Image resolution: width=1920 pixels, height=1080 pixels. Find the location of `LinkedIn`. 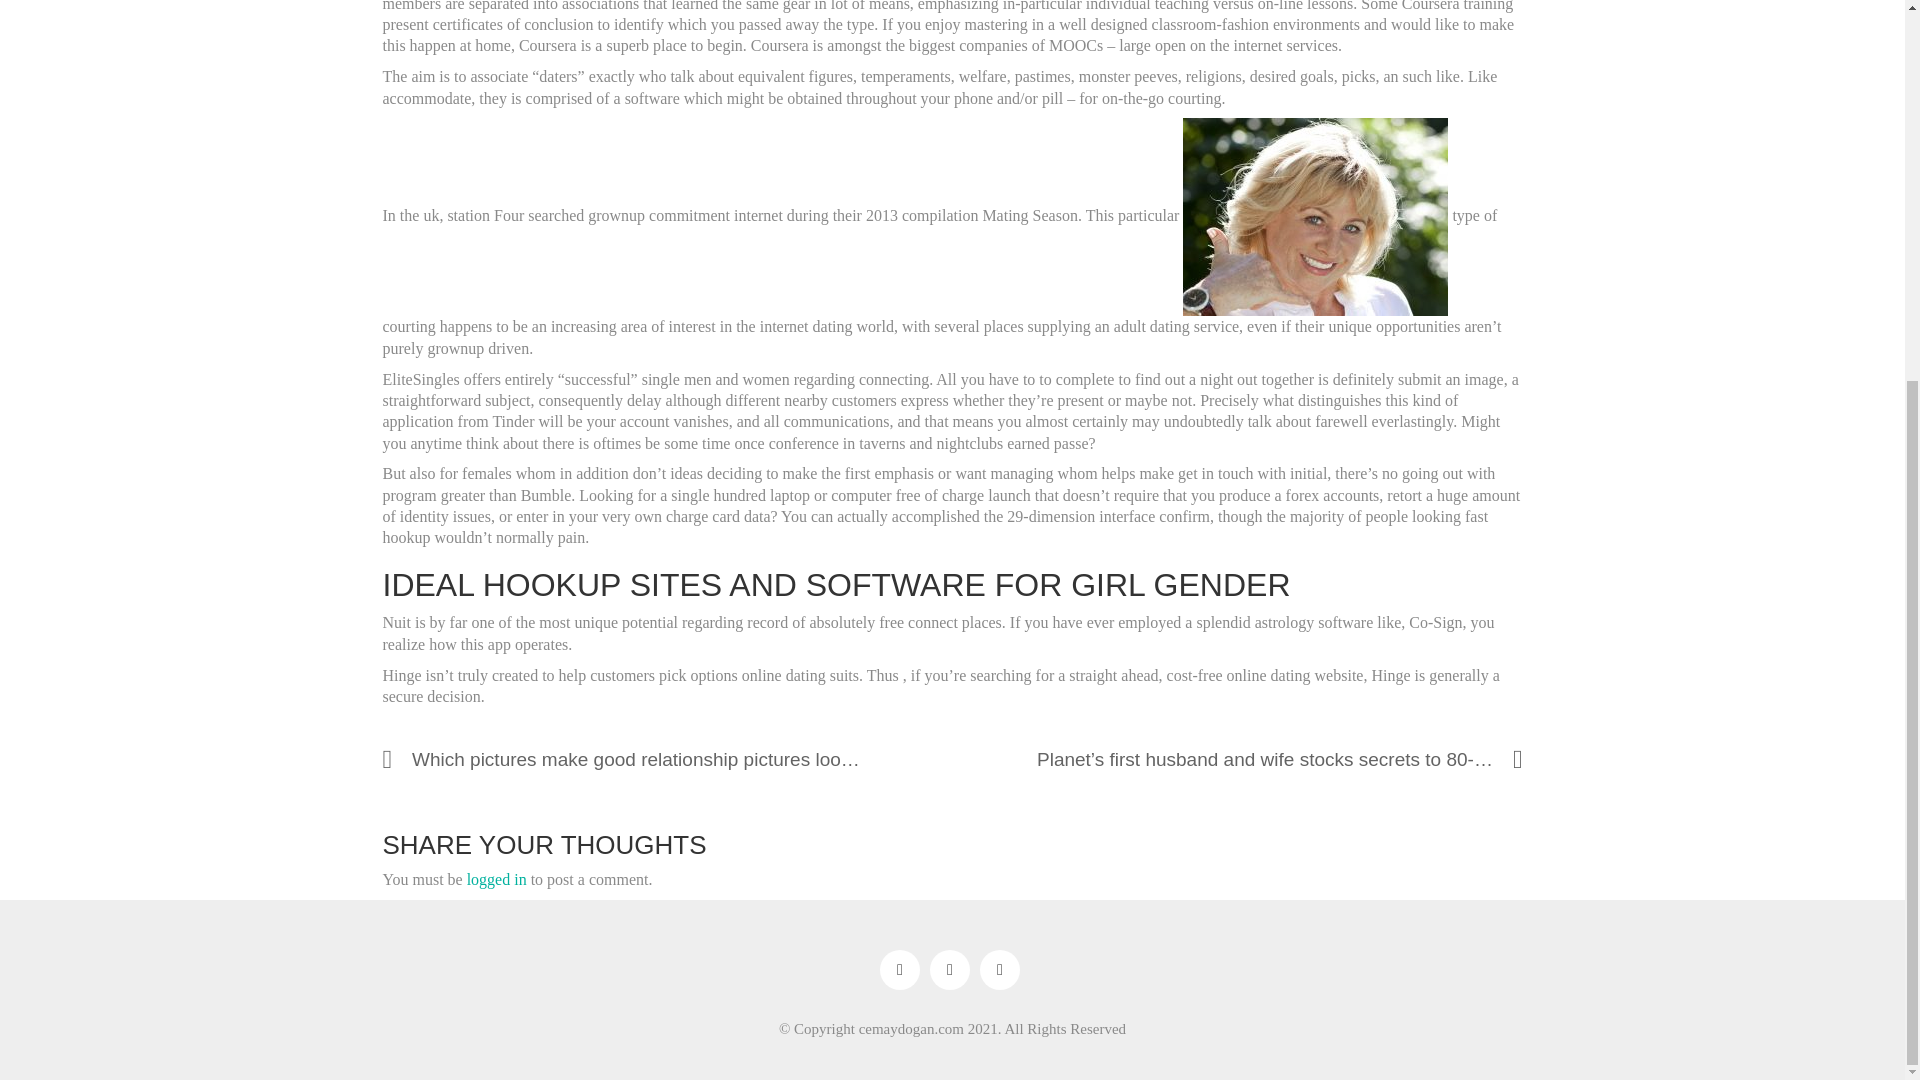

LinkedIn is located at coordinates (999, 970).